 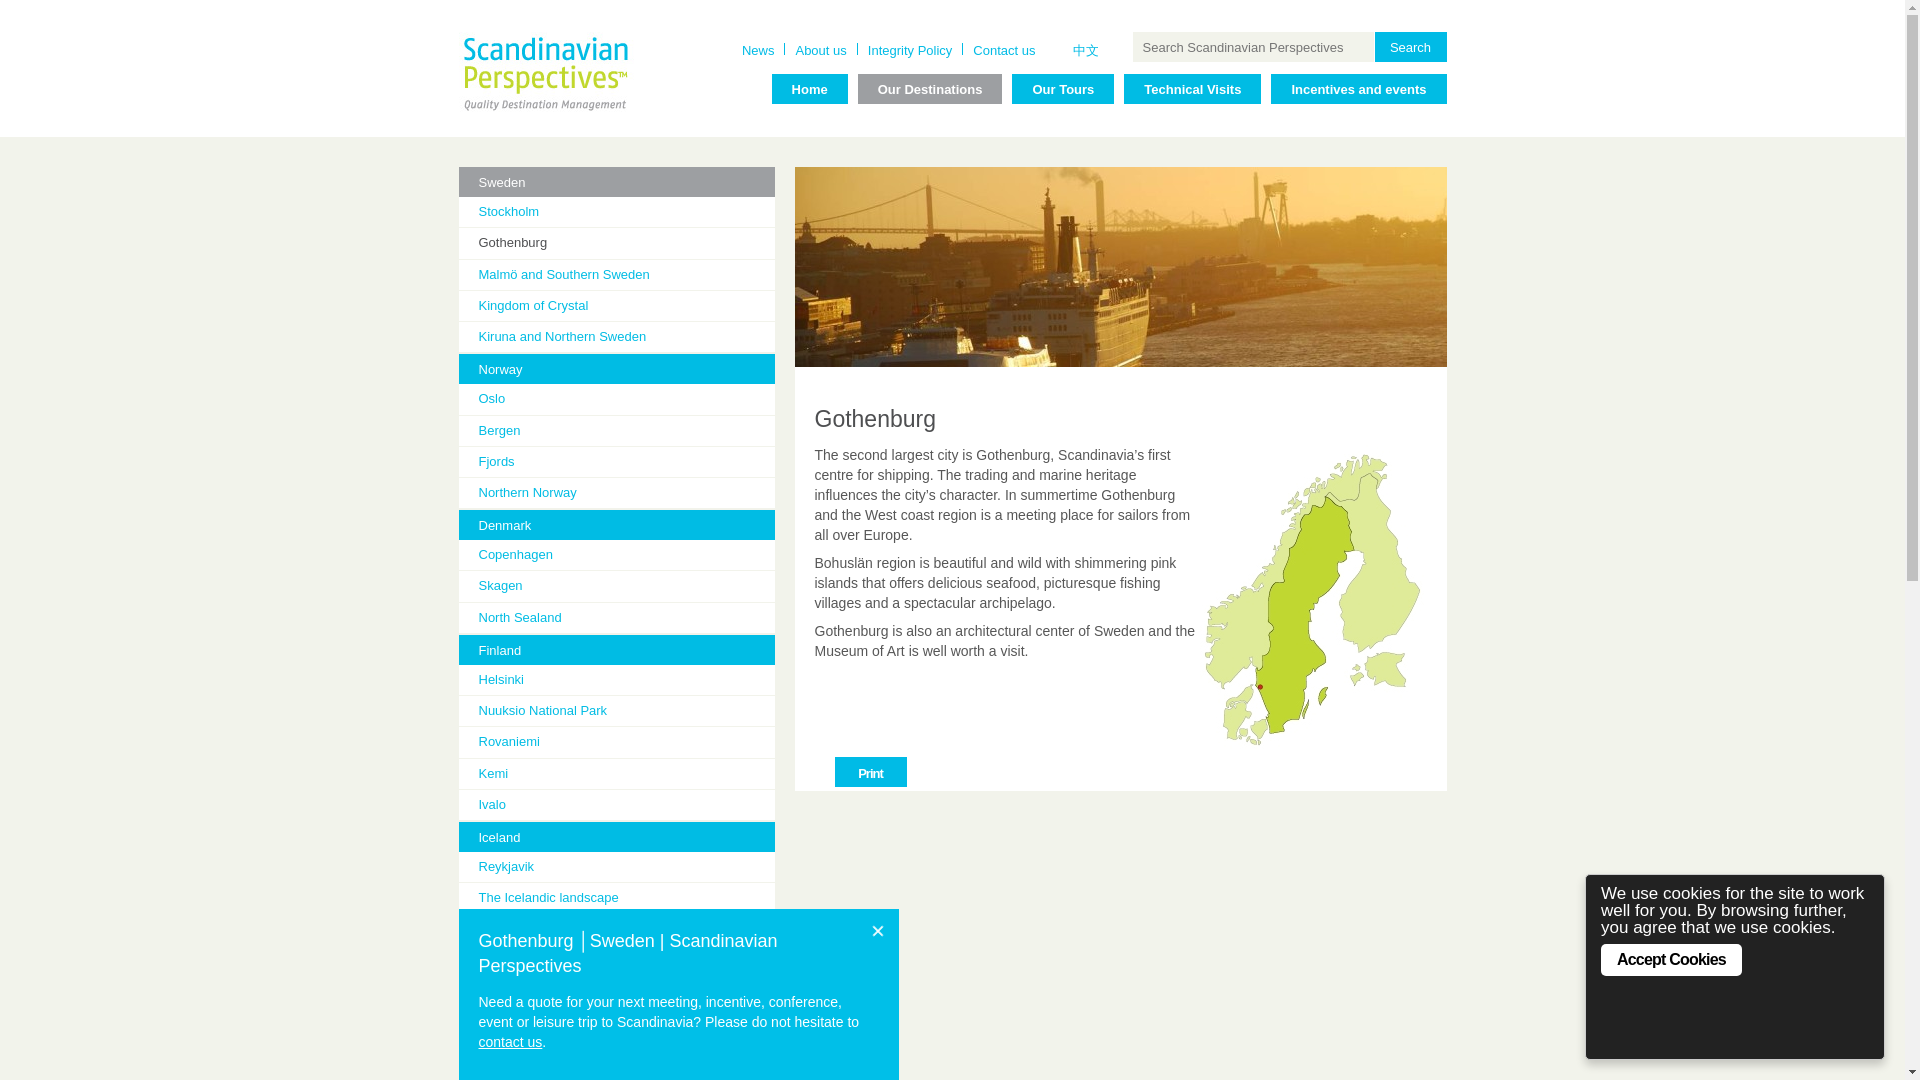 I want to click on Skagen, so click(x=626, y=586).